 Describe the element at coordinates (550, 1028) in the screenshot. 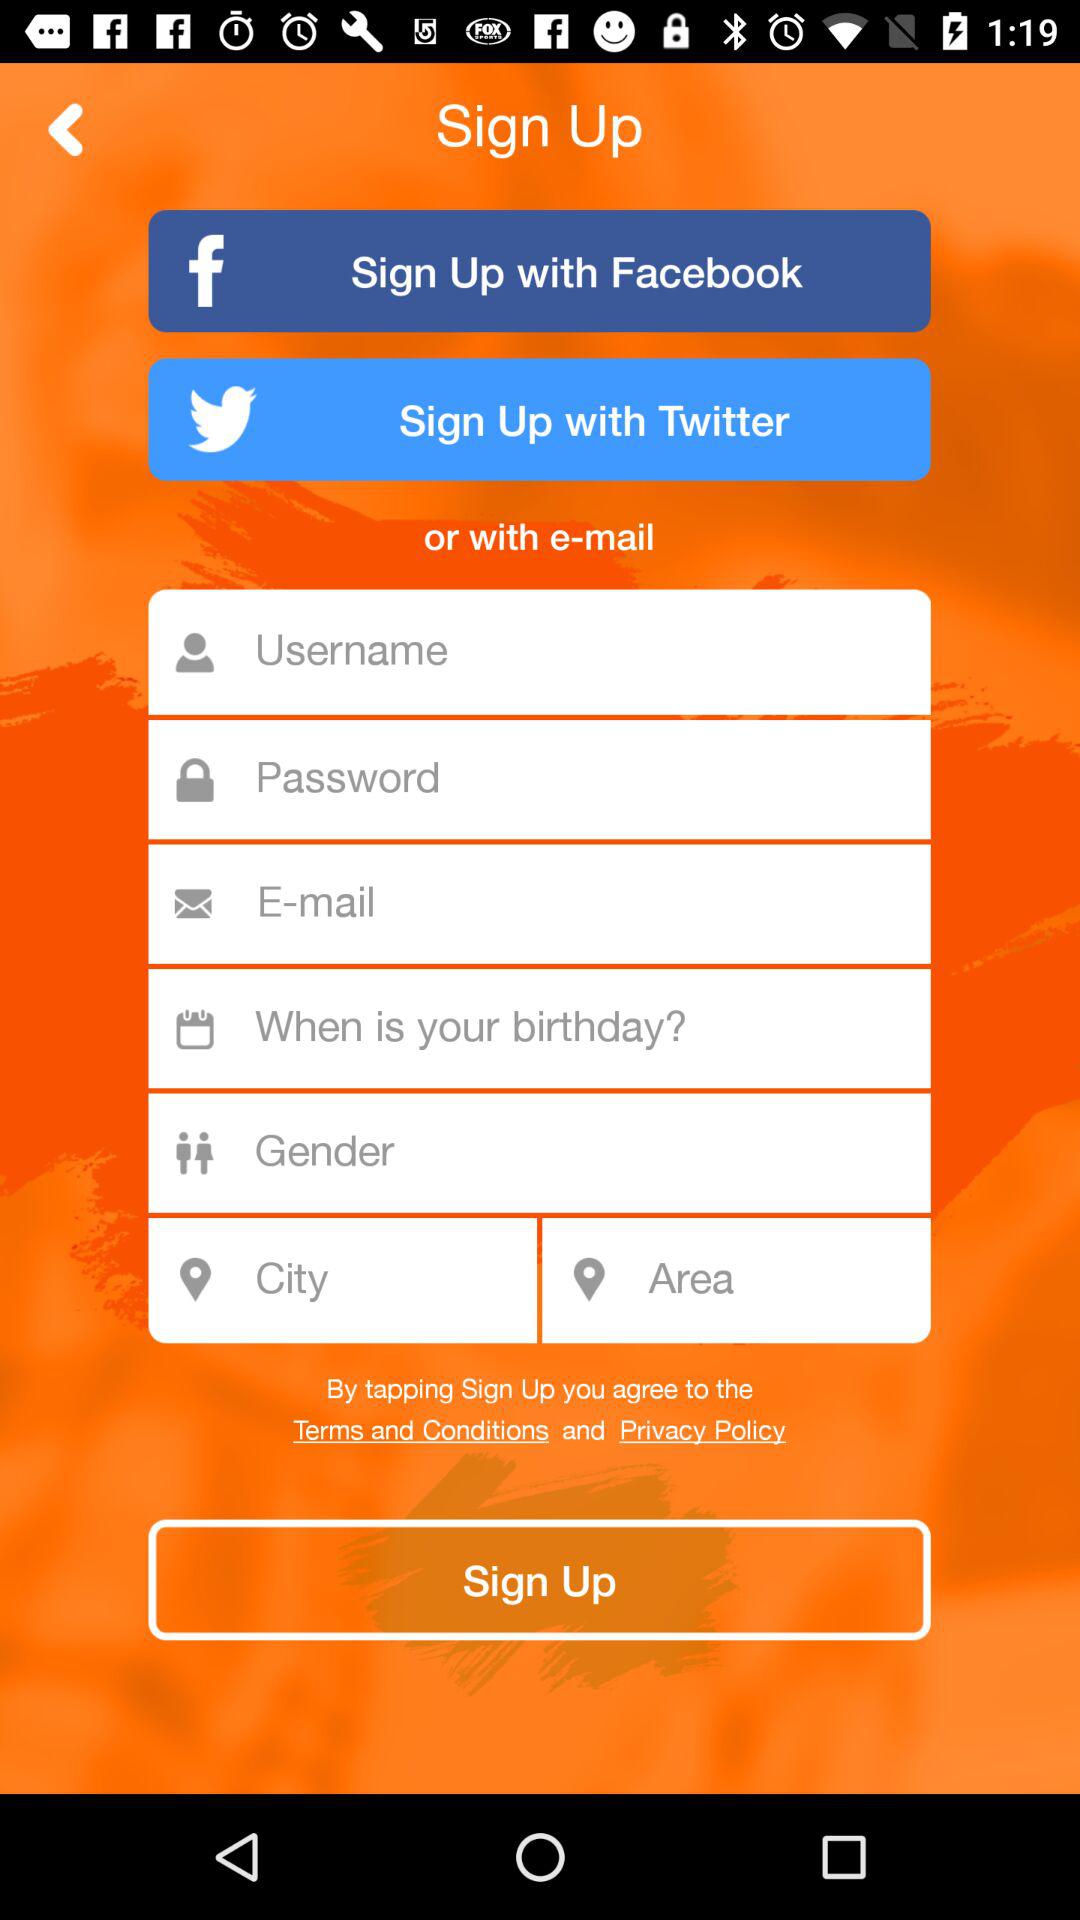

I see `write birthday` at that location.